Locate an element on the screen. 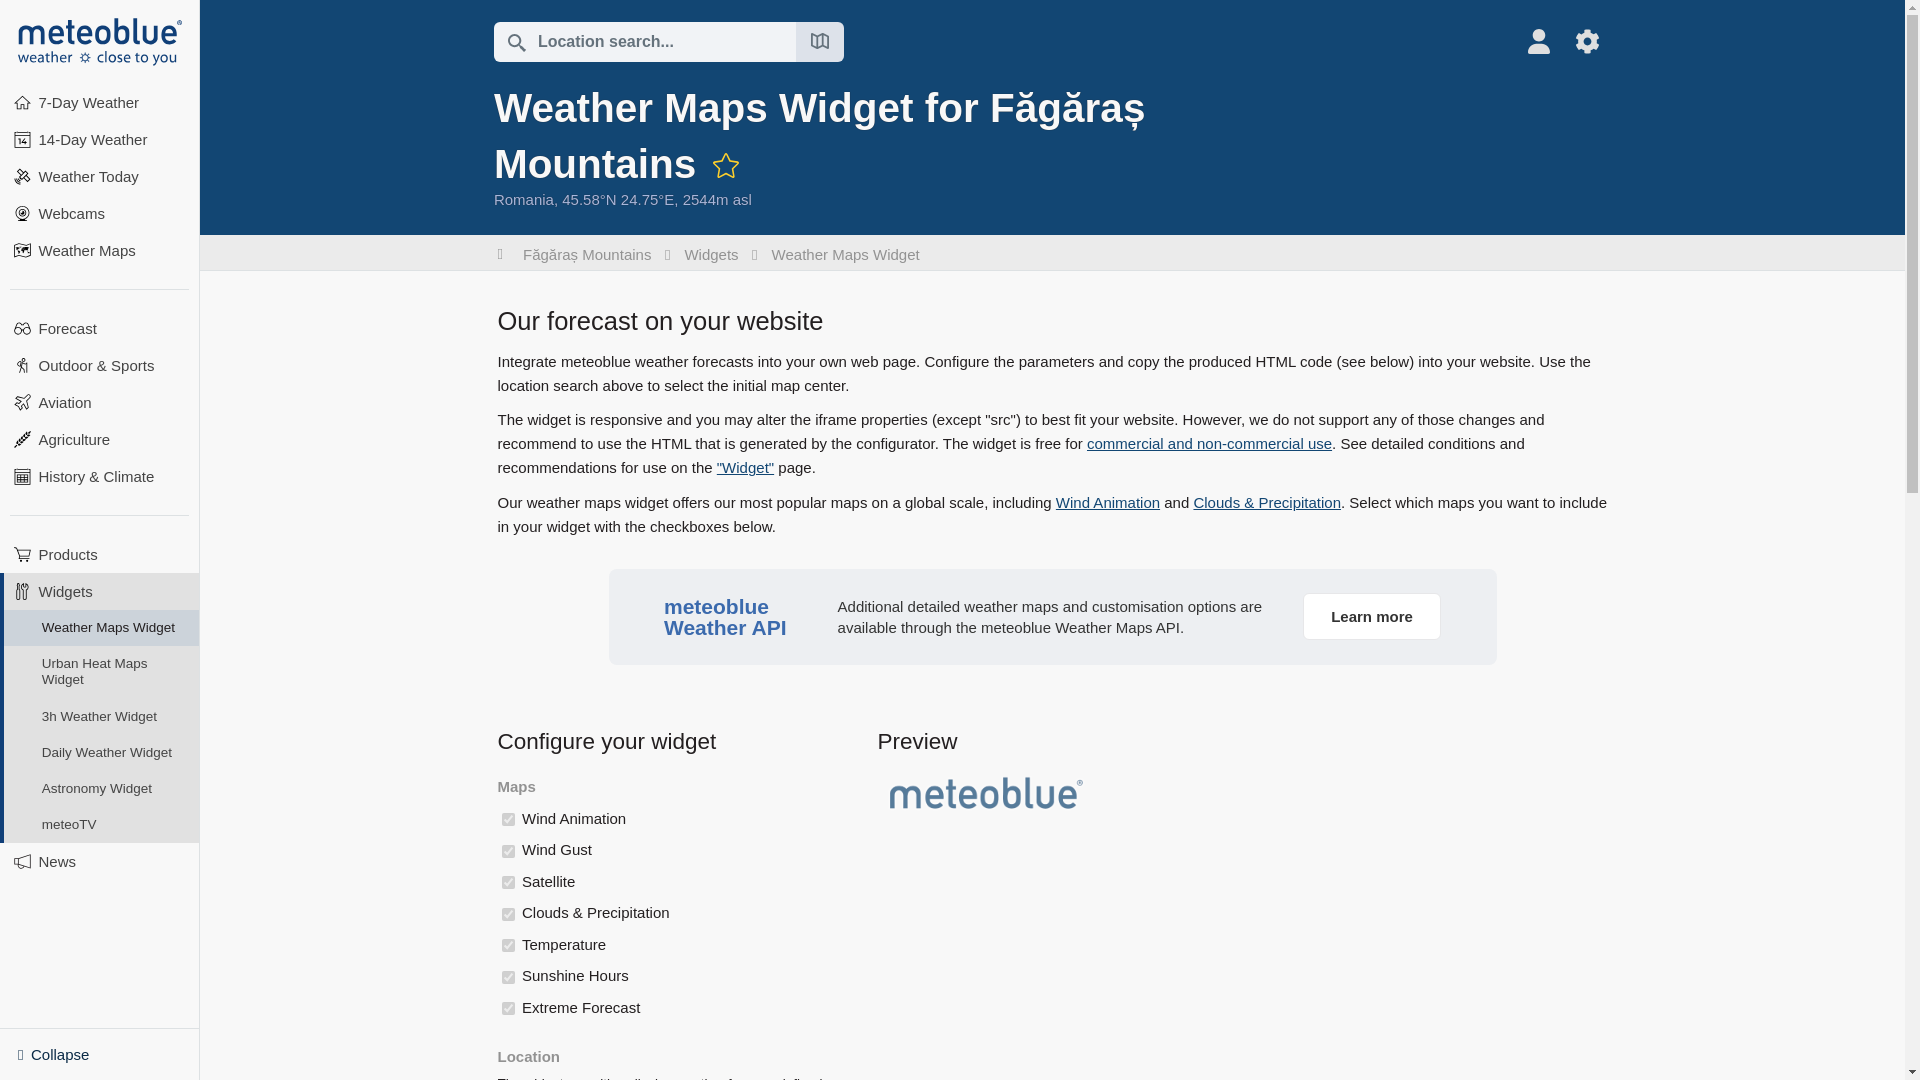 The height and width of the screenshot is (1080, 1920). Collapse is located at coordinates (100, 1054).